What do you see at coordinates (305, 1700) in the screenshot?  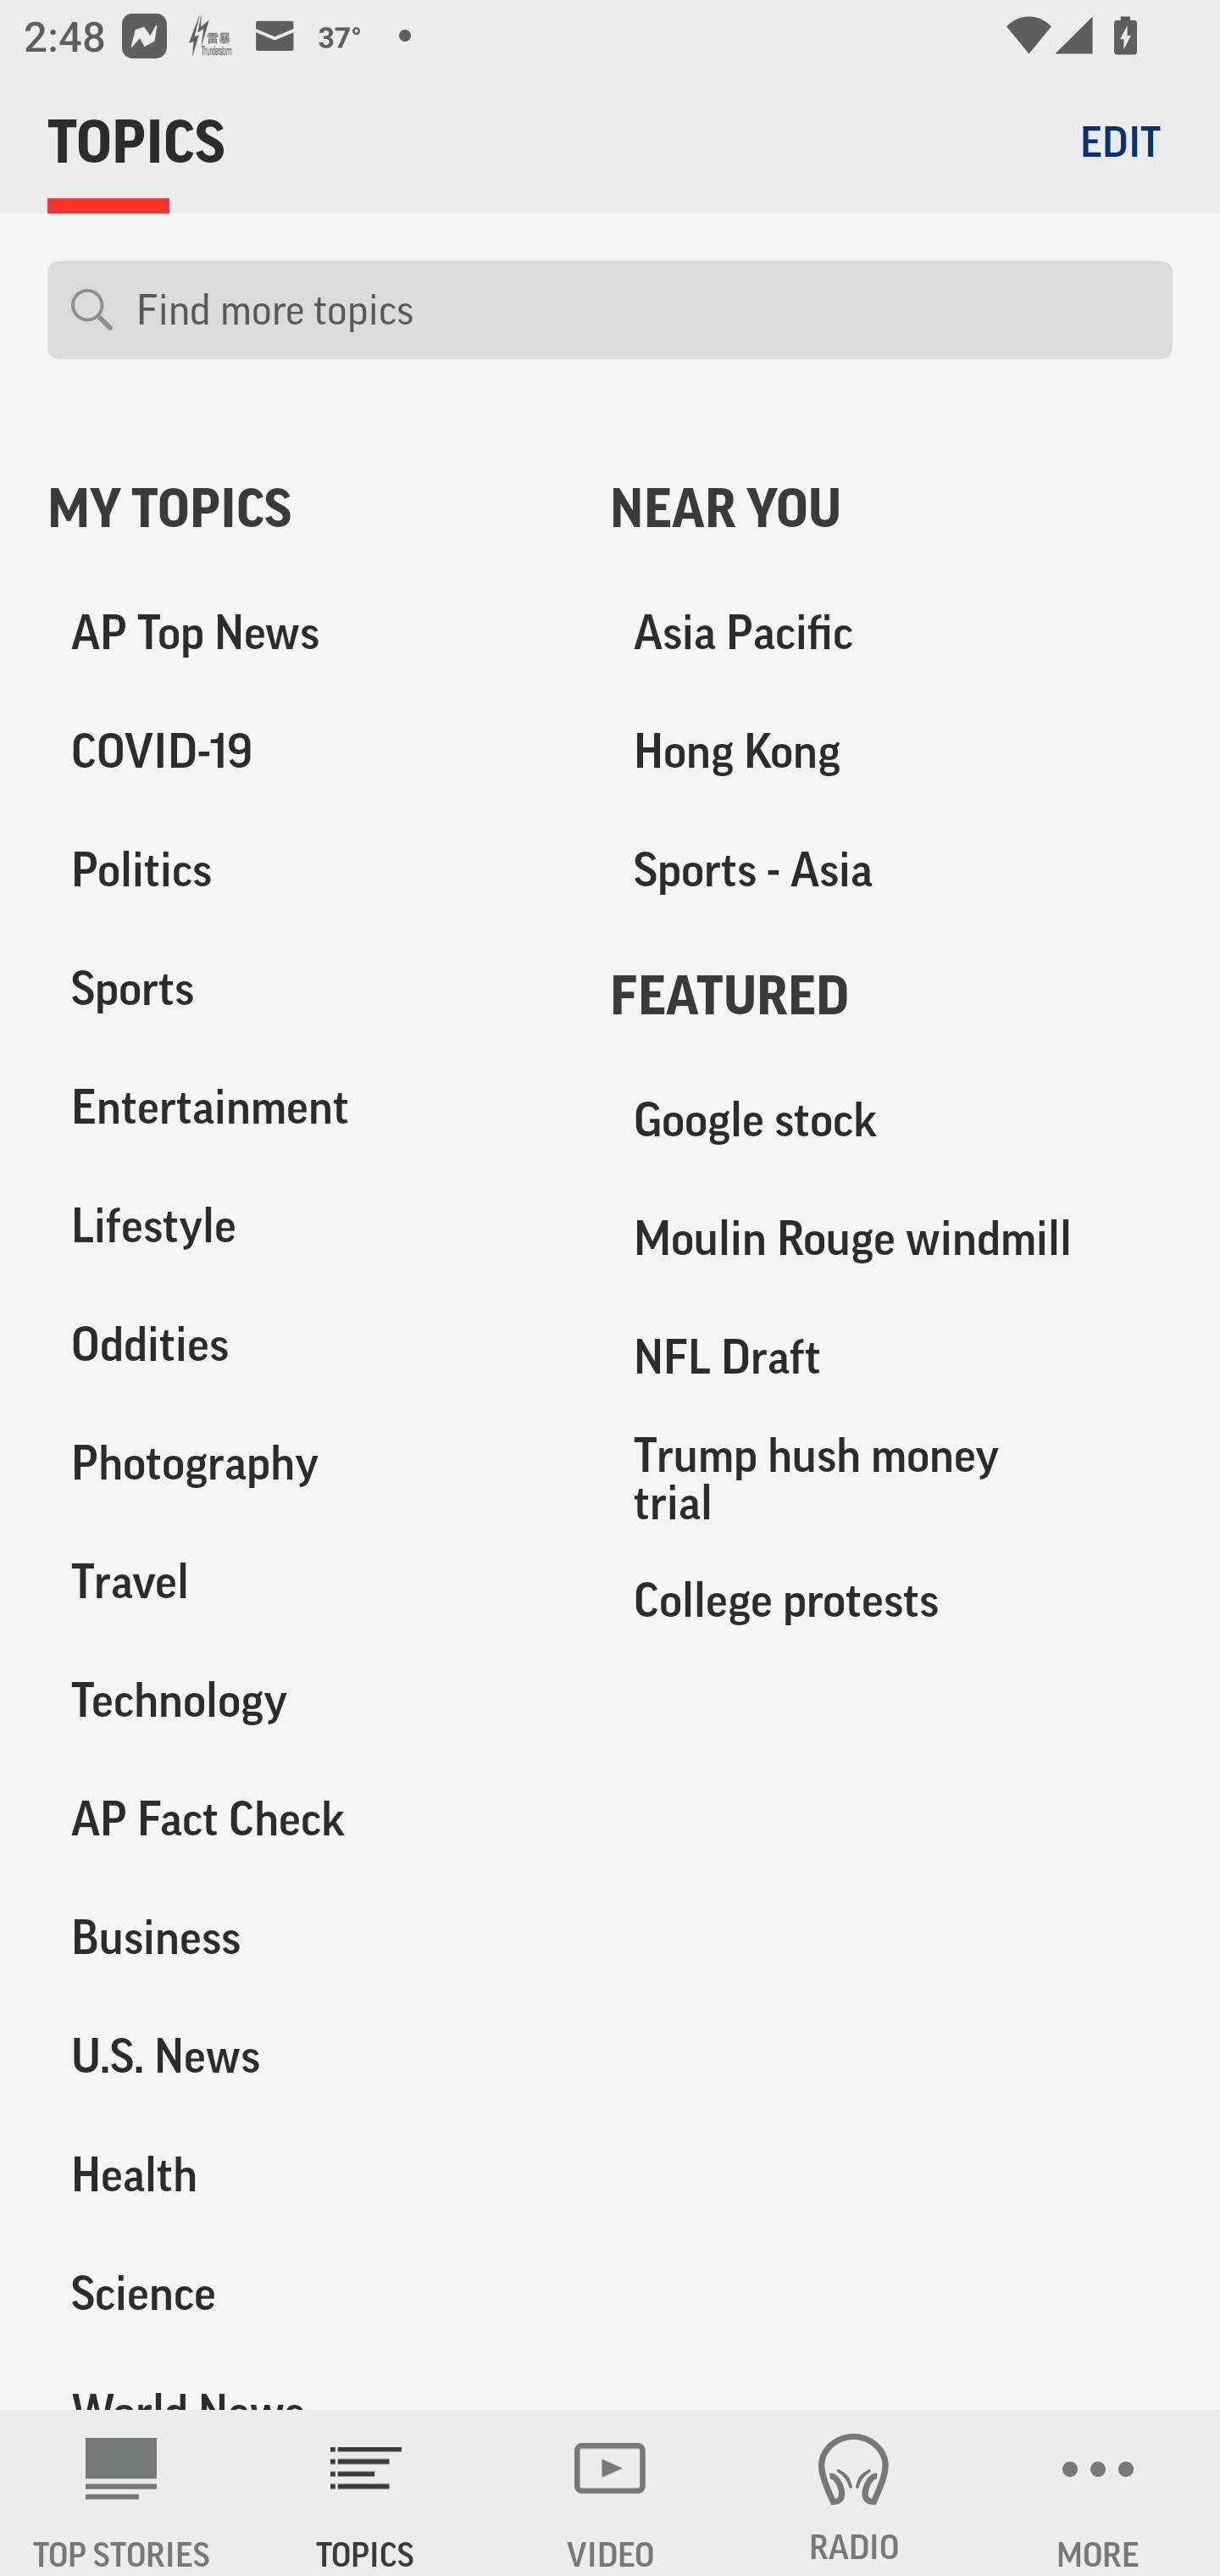 I see `Technology` at bounding box center [305, 1700].